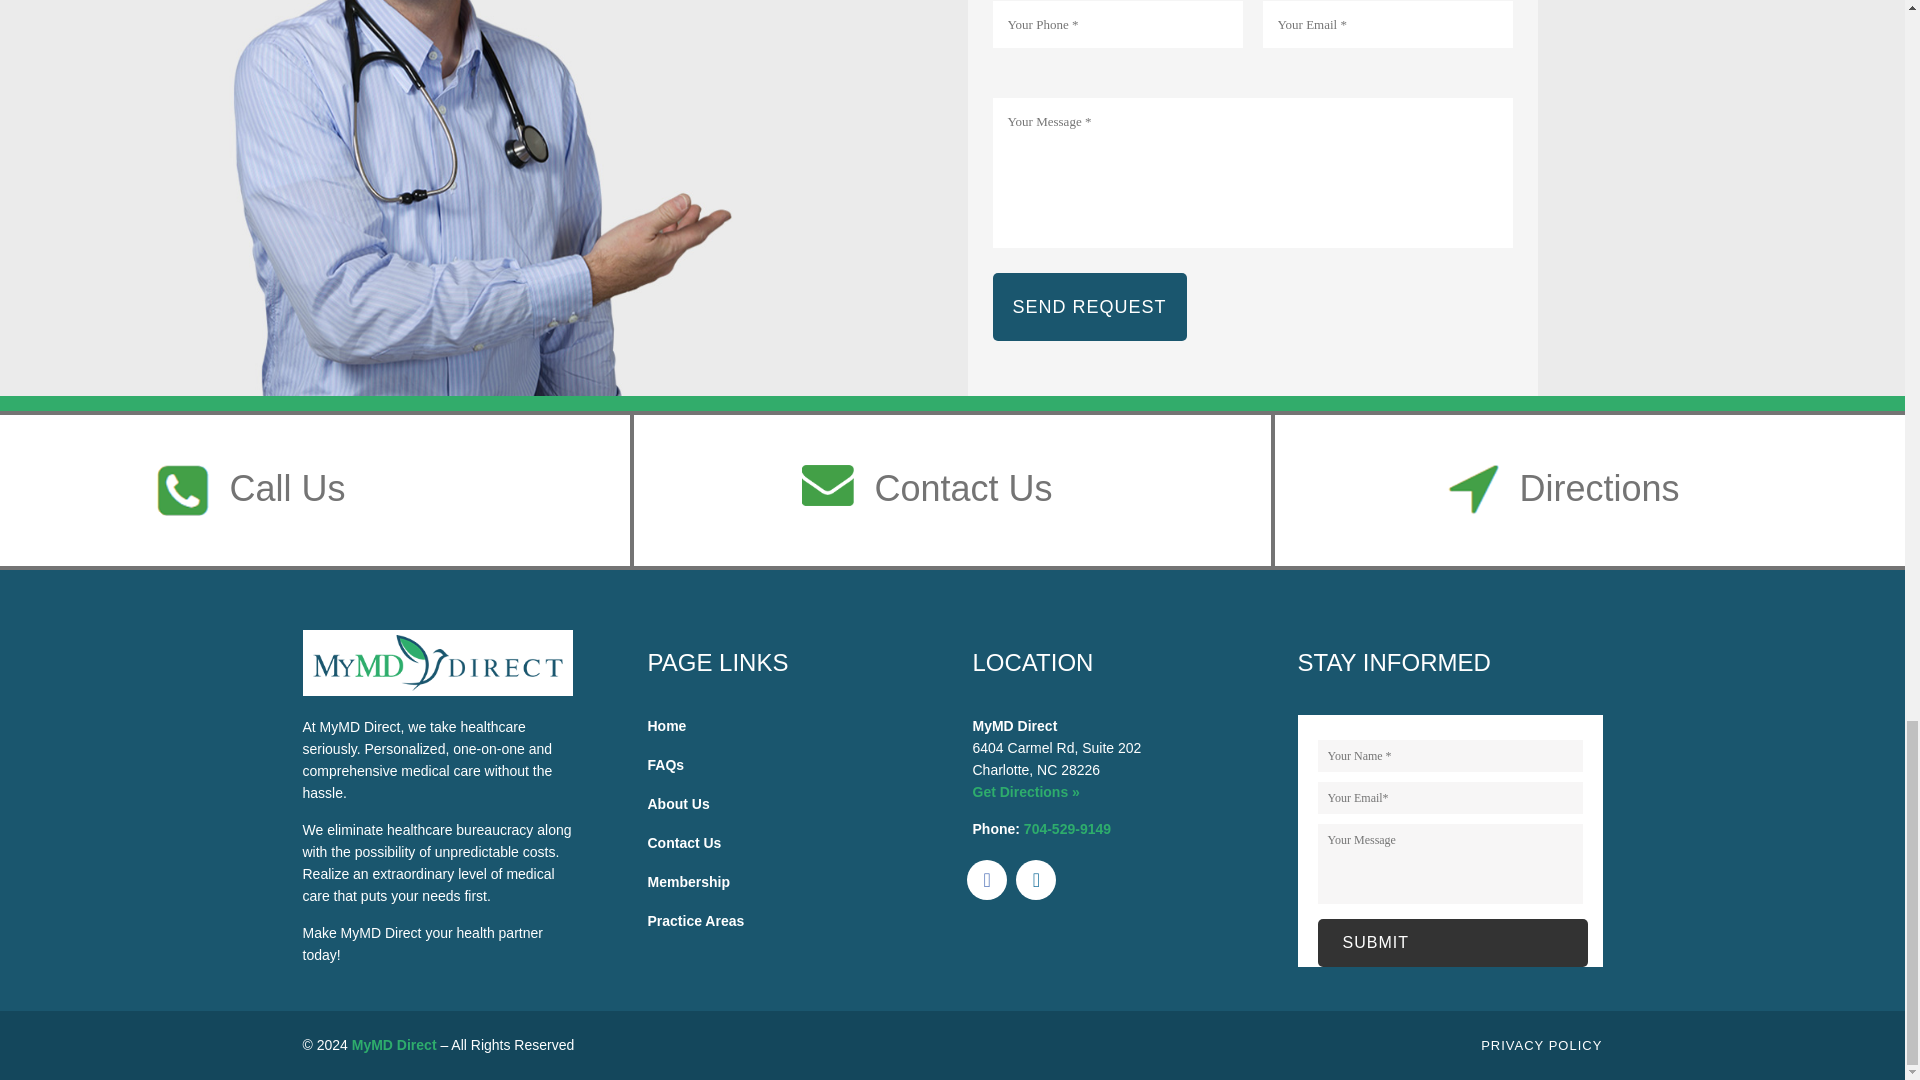 This screenshot has height=1080, width=1920. What do you see at coordinates (1067, 828) in the screenshot?
I see `Click to Call` at bounding box center [1067, 828].